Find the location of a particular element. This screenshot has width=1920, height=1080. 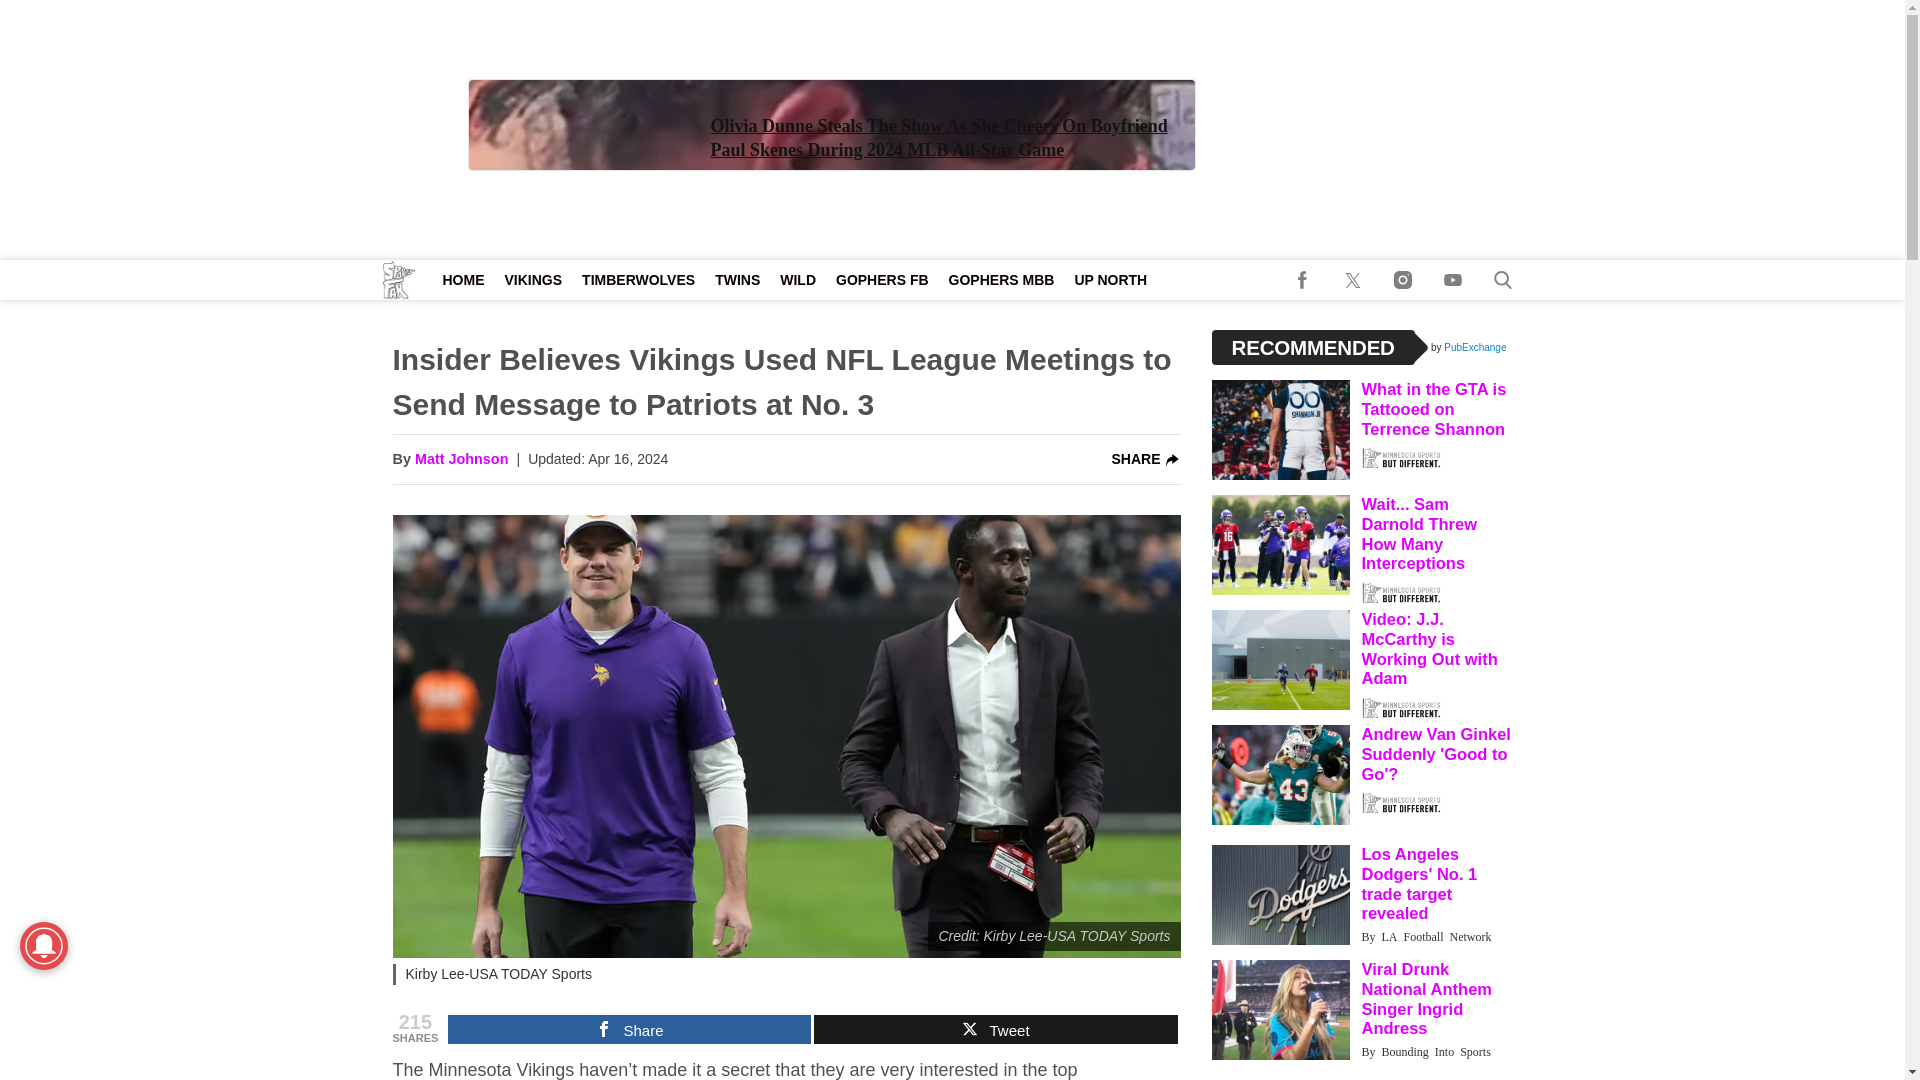

UP NORTH is located at coordinates (1110, 280).